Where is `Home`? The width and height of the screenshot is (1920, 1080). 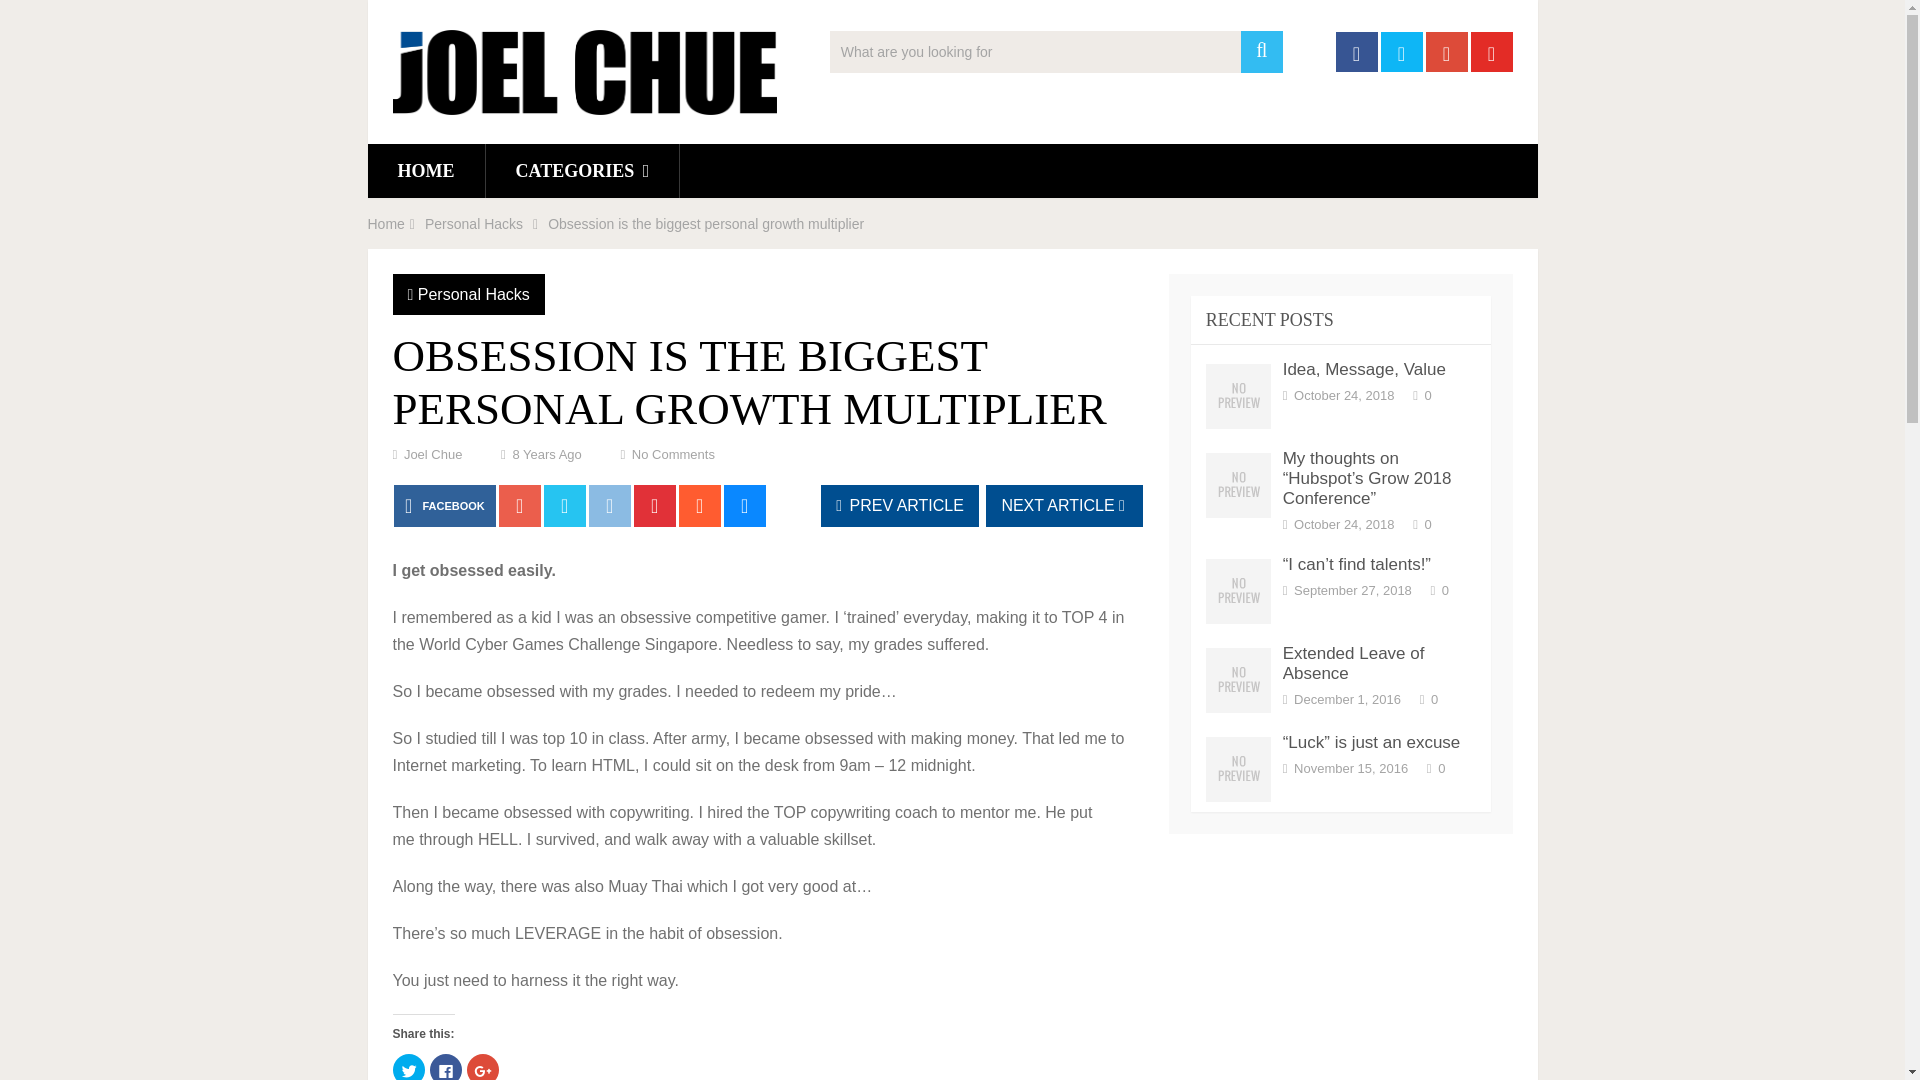 Home is located at coordinates (386, 224).